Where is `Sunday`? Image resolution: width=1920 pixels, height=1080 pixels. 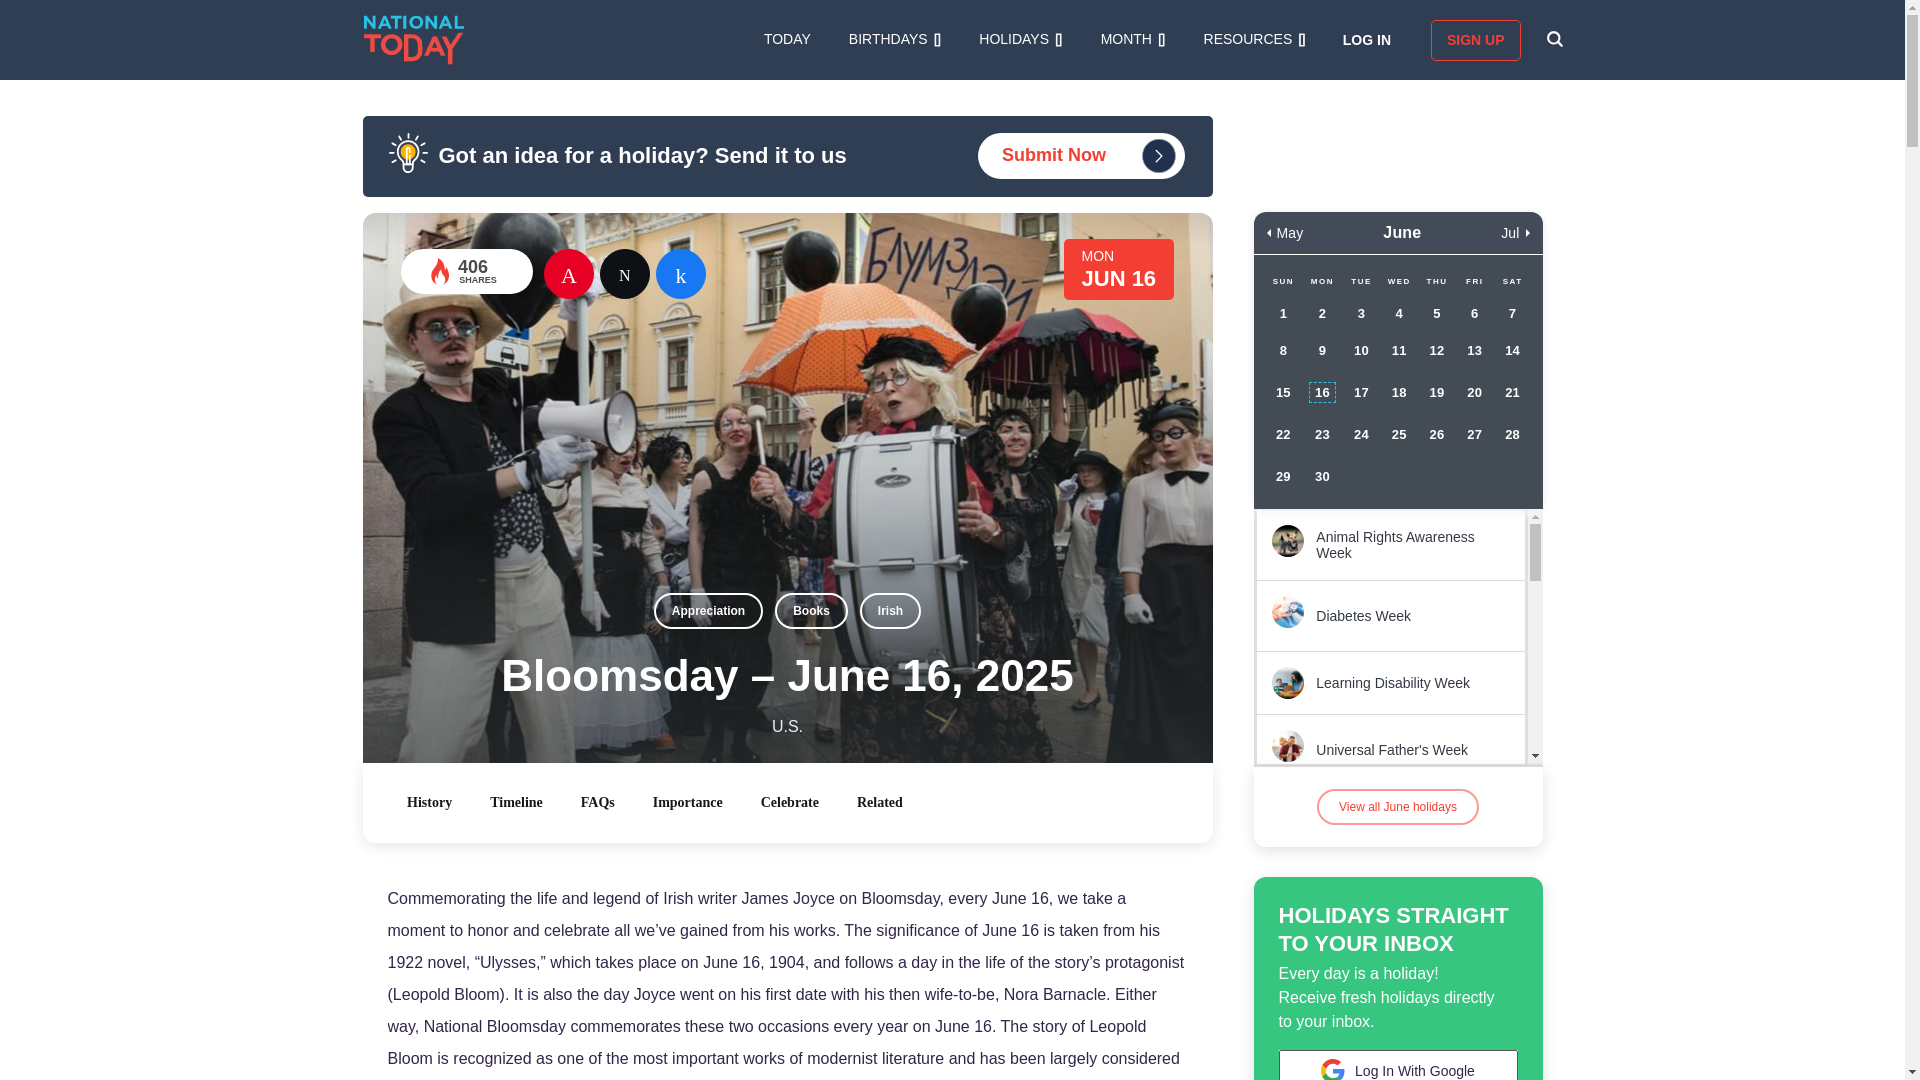
Sunday is located at coordinates (1283, 282).